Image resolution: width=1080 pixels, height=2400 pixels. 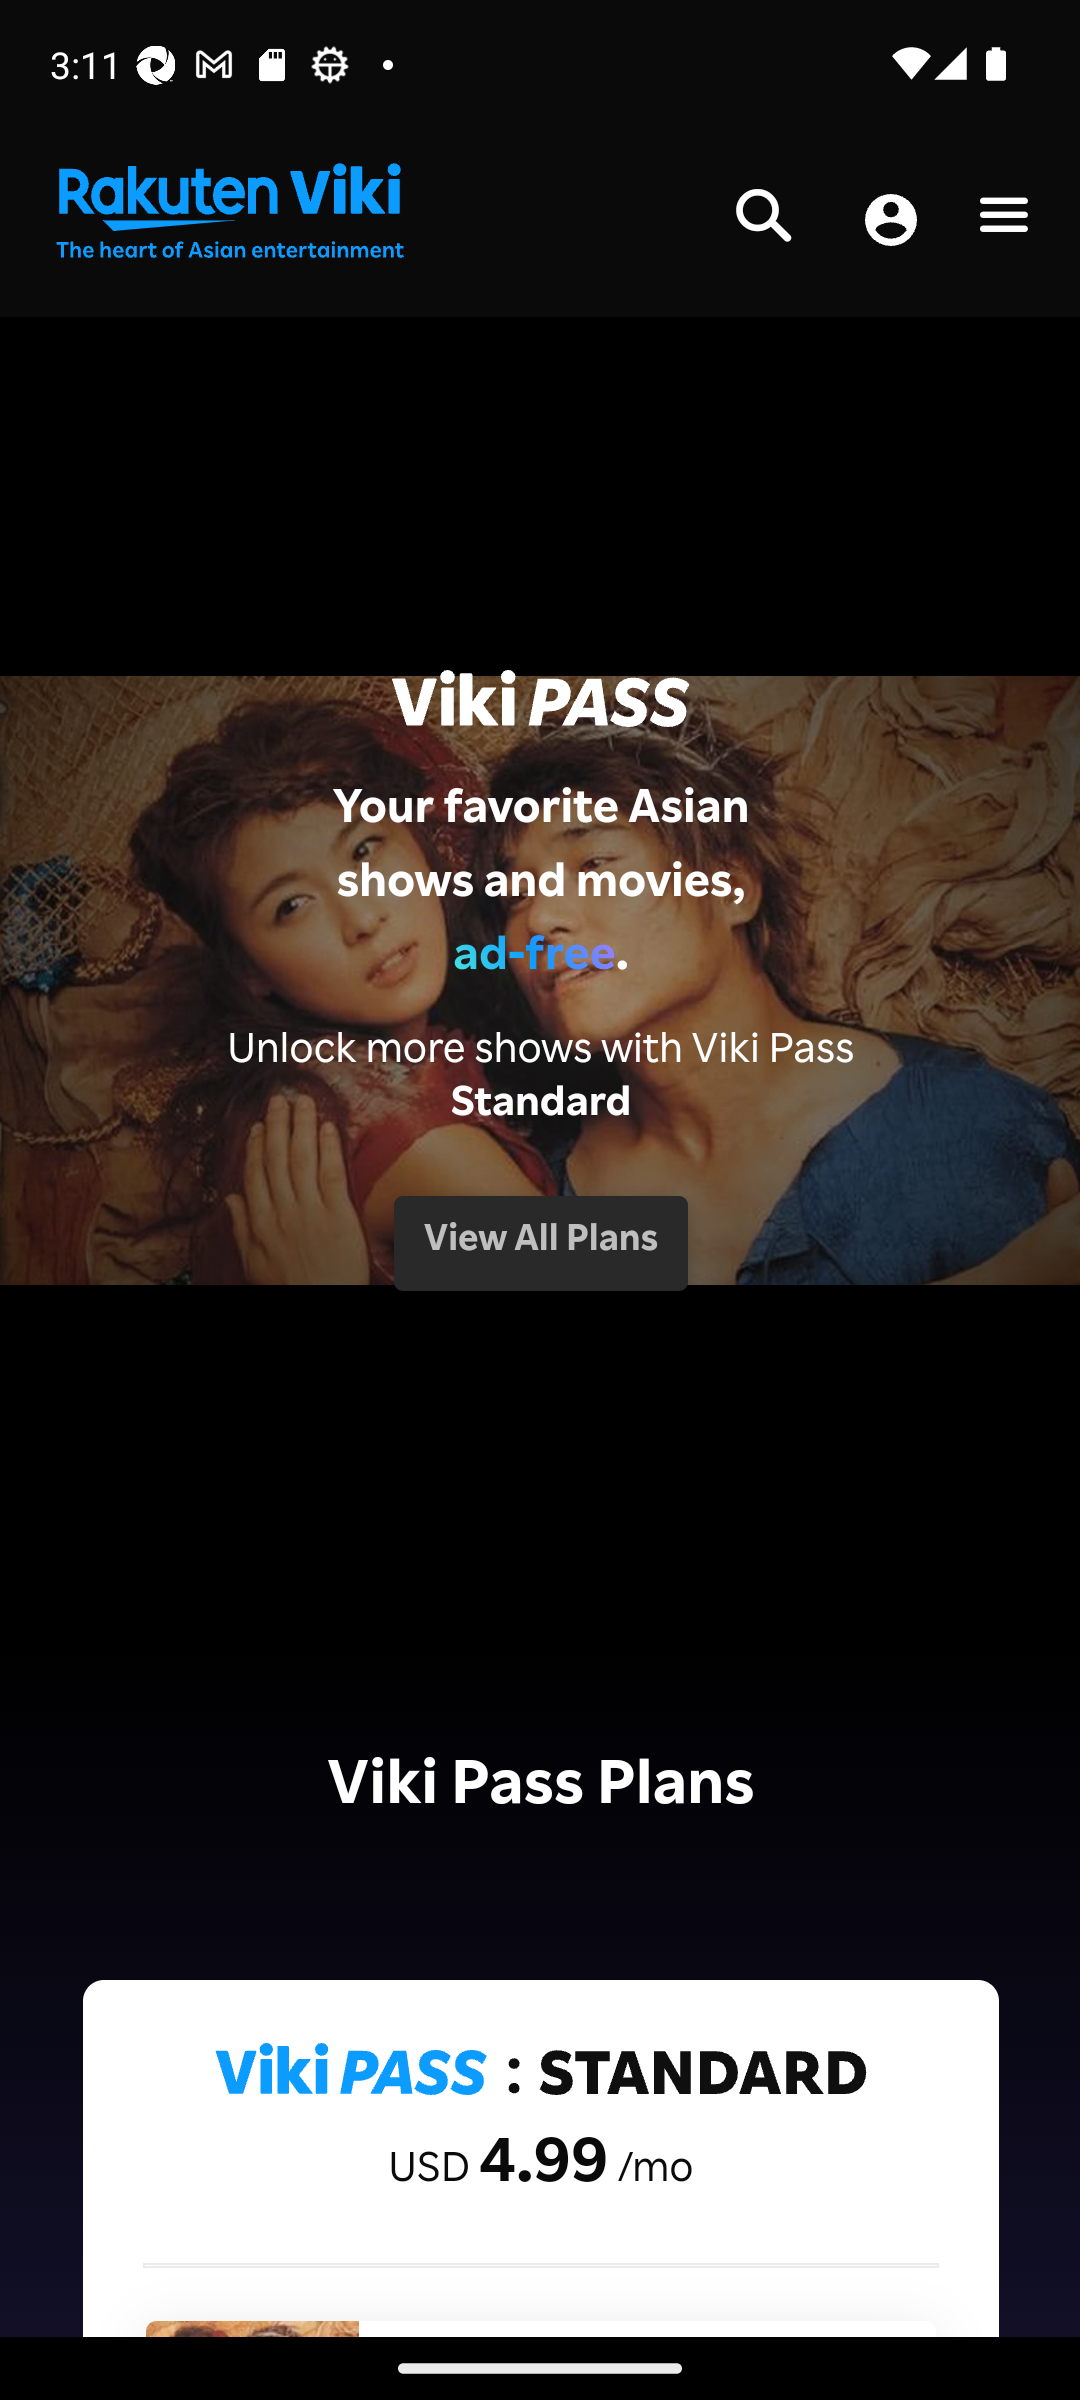 I want to click on Go to homepage Rakuten Viki, so click(x=228, y=212).